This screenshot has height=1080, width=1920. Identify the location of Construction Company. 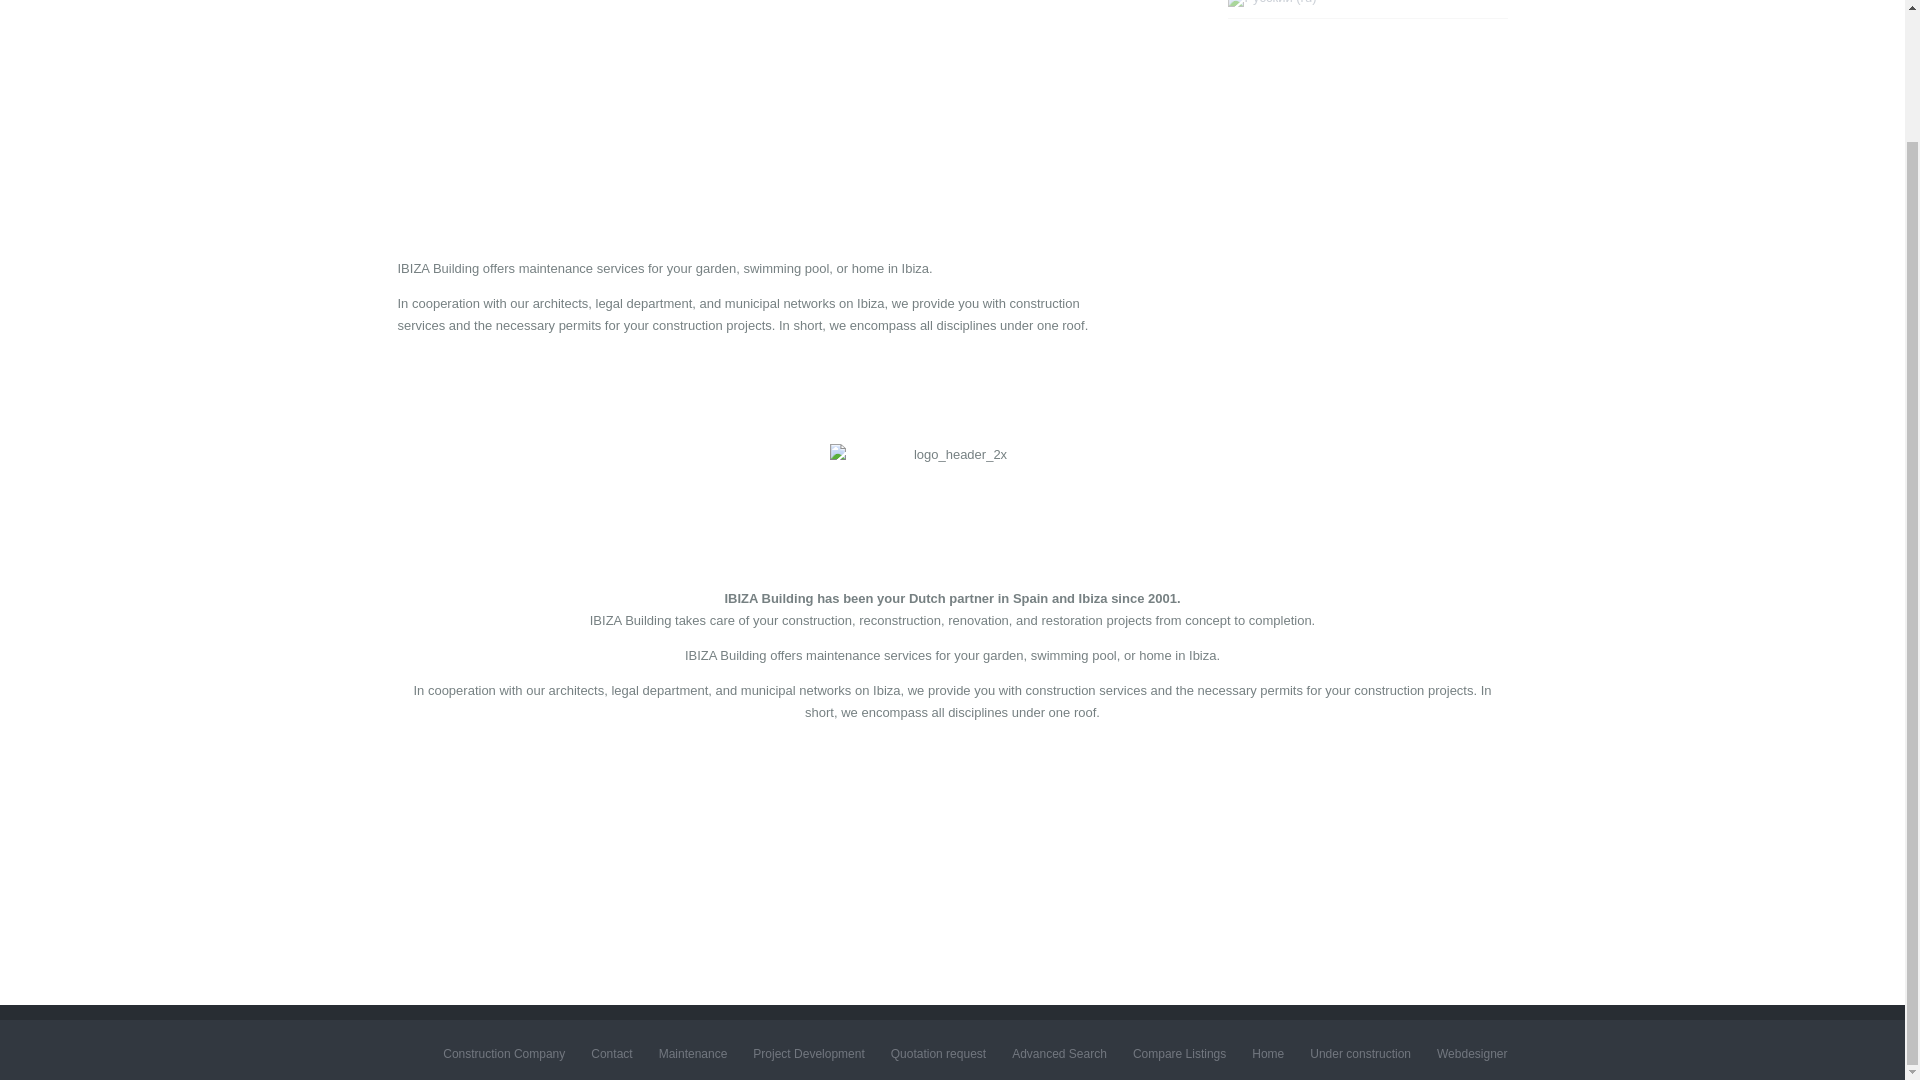
(91, 15).